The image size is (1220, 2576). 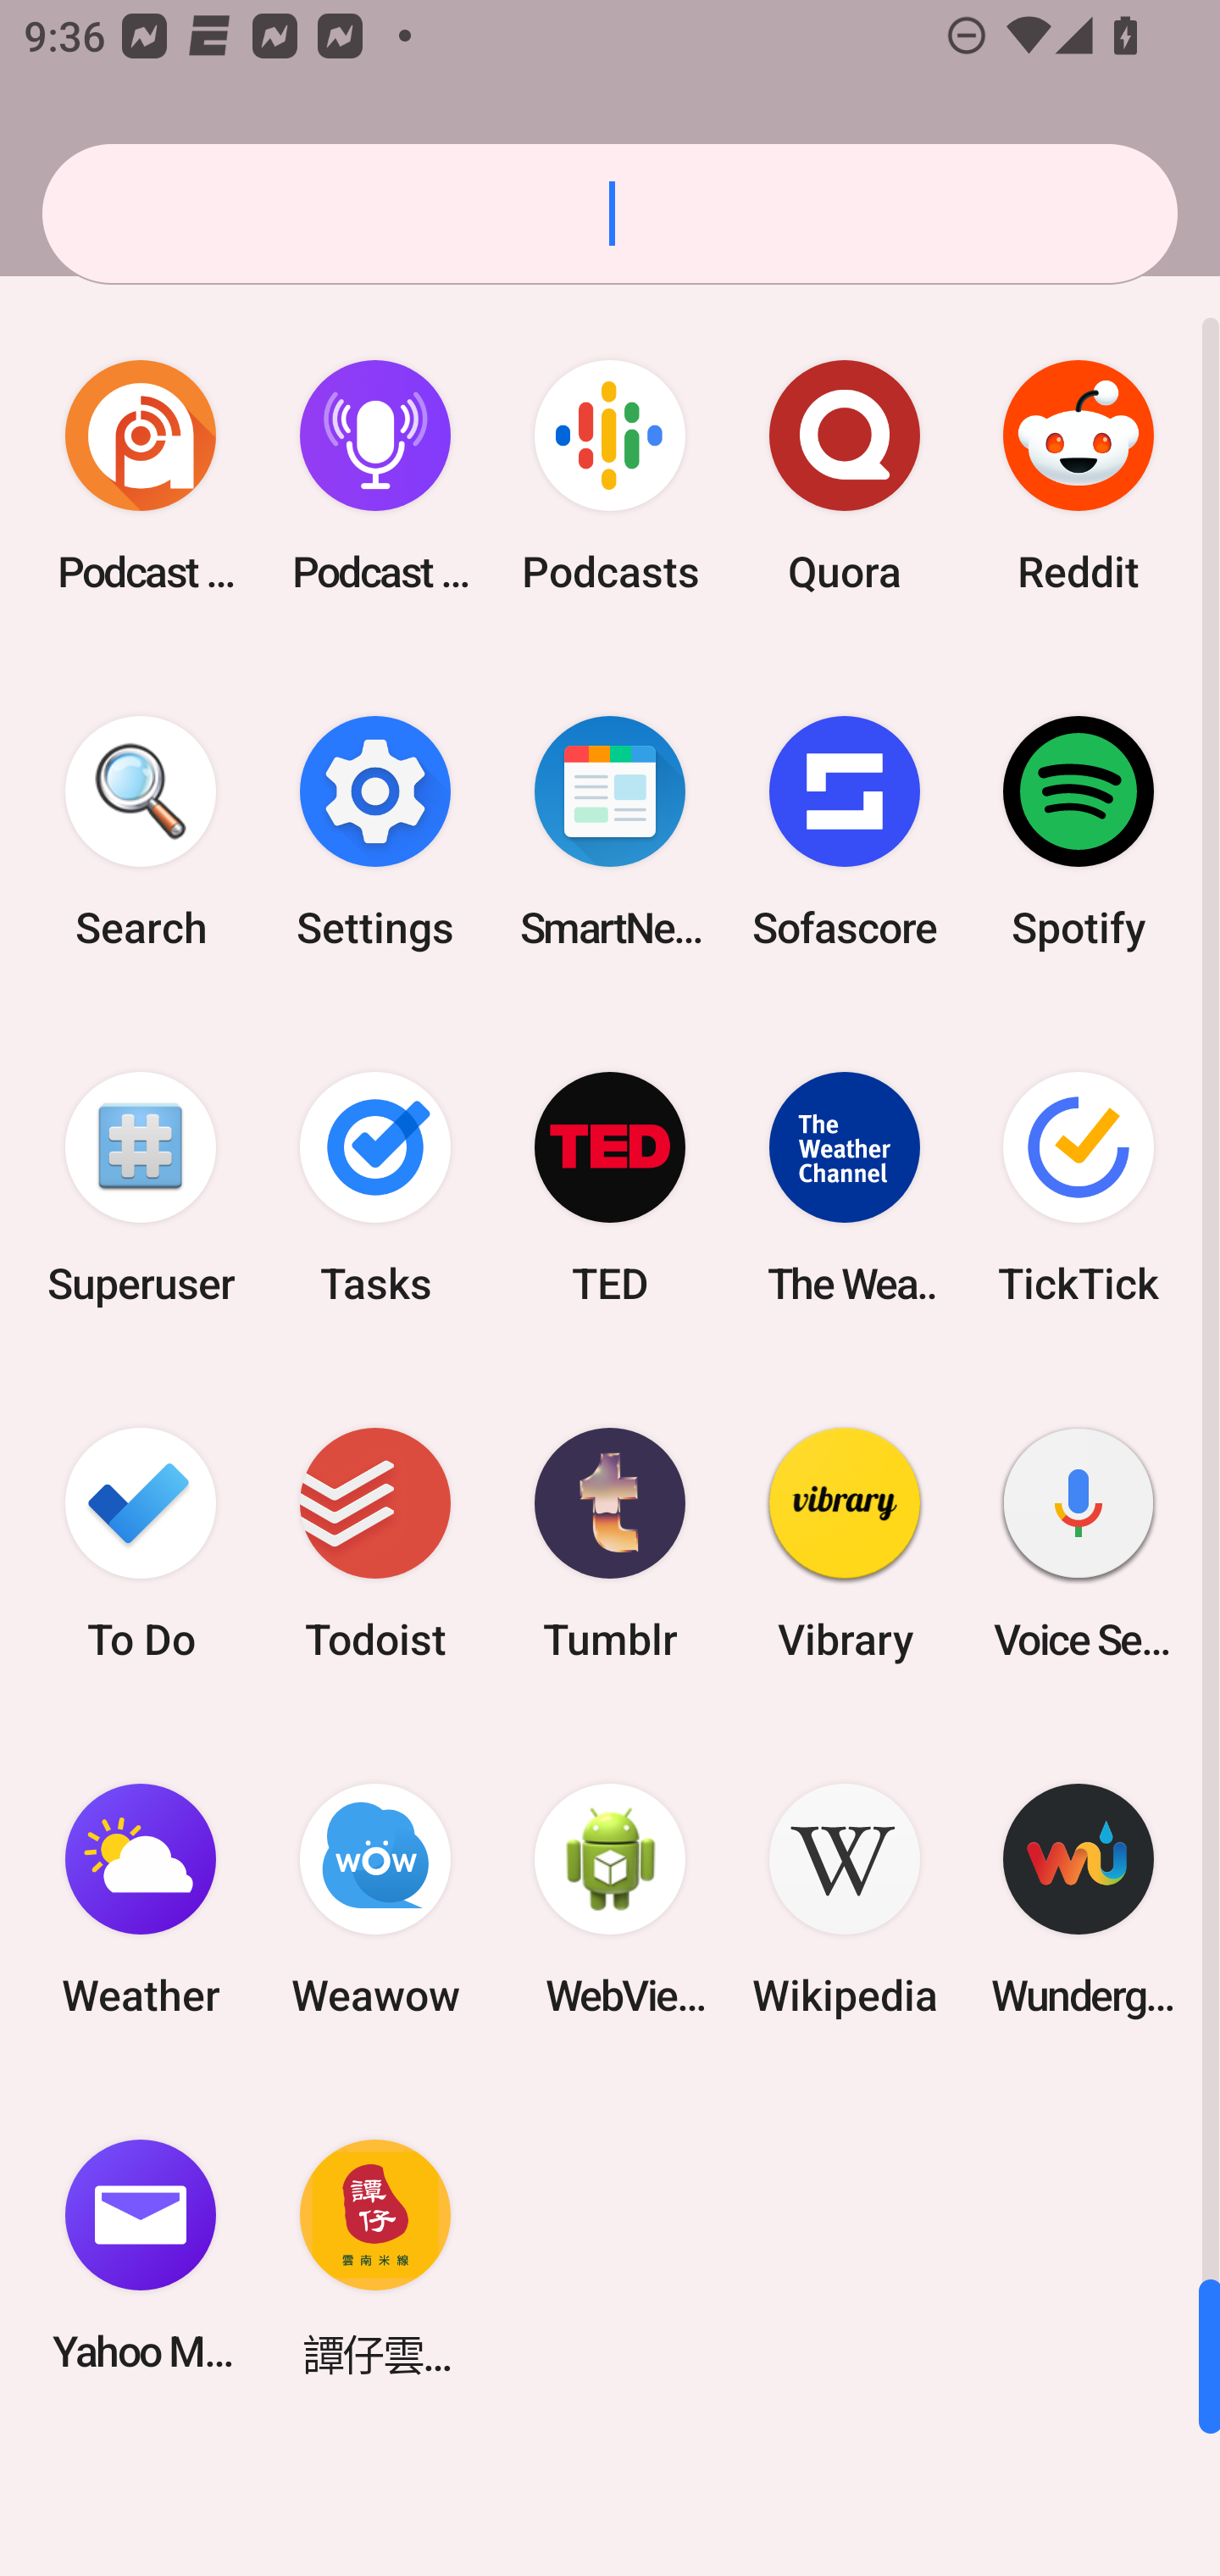 What do you see at coordinates (375, 2256) in the screenshot?
I see `譚仔雲南米線` at bounding box center [375, 2256].